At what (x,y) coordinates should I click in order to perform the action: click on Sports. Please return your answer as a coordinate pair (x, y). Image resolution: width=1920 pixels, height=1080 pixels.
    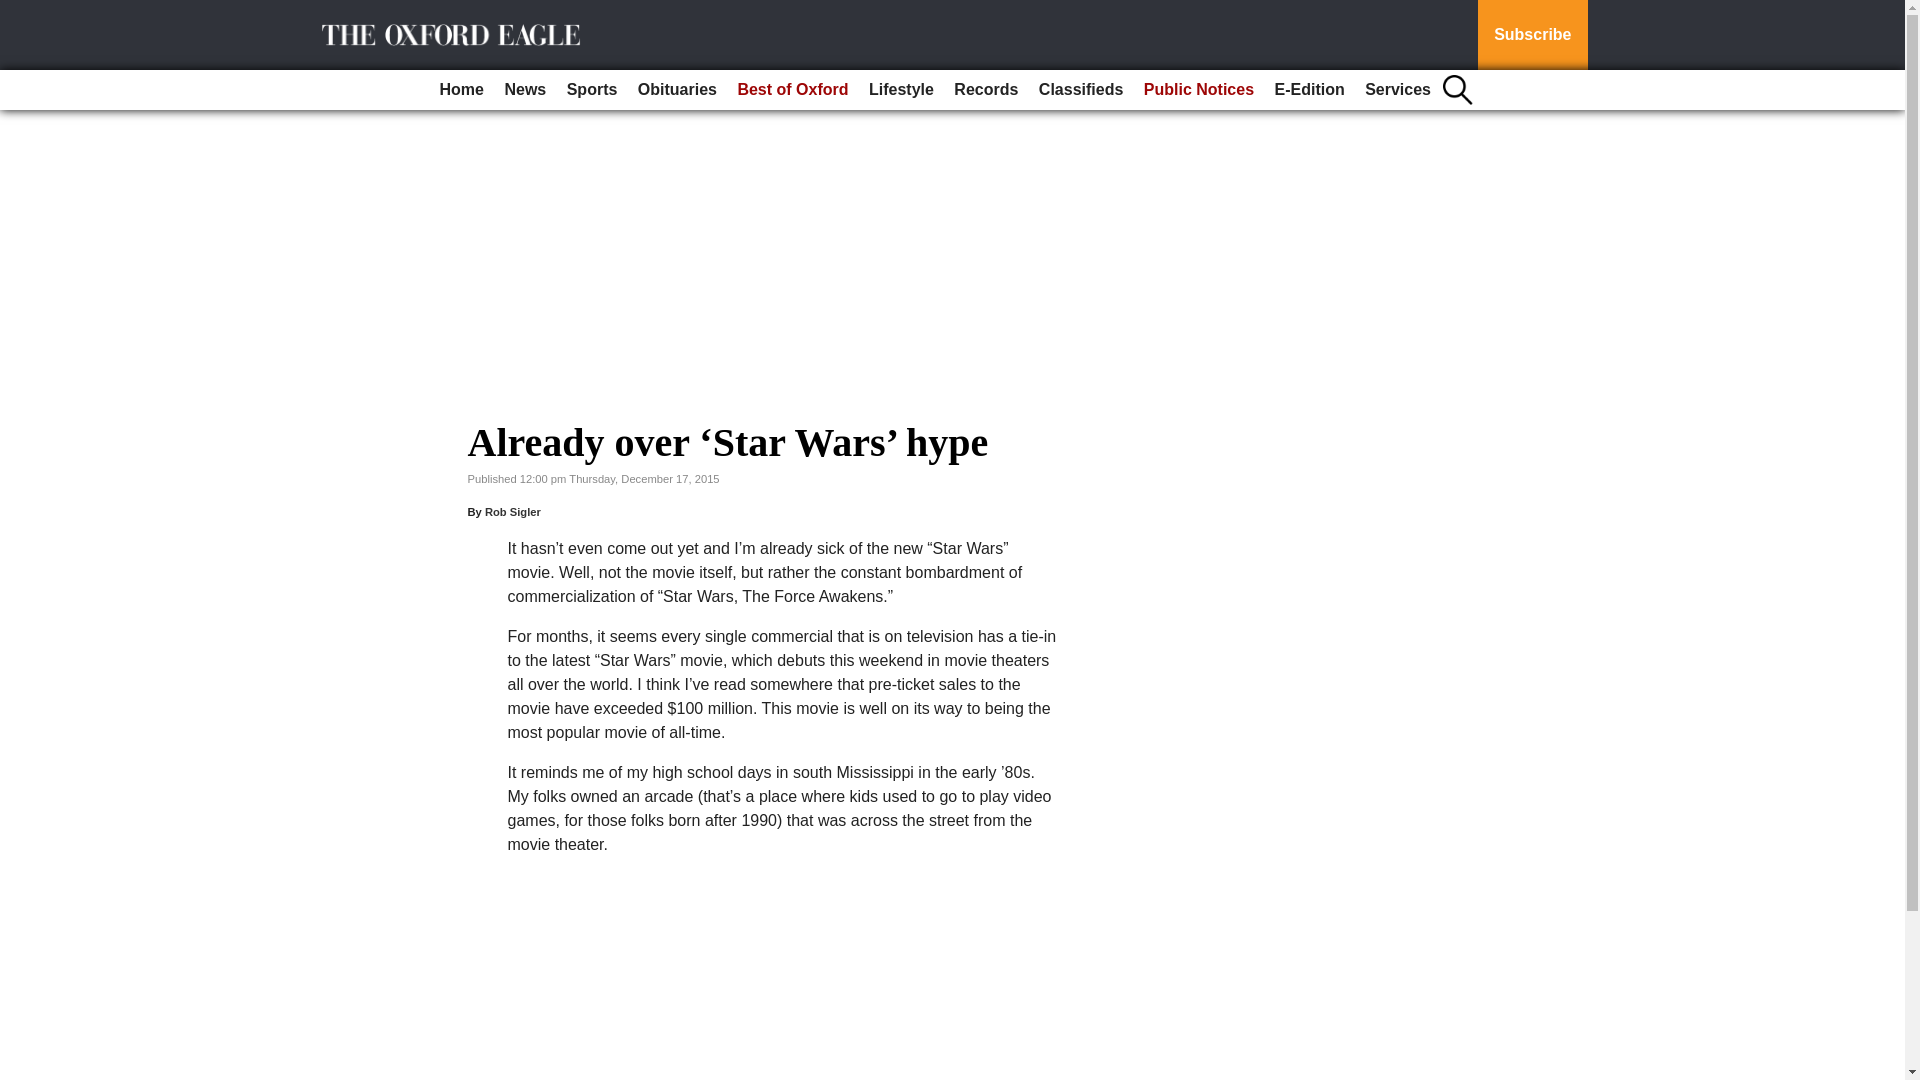
    Looking at the image, I should click on (592, 90).